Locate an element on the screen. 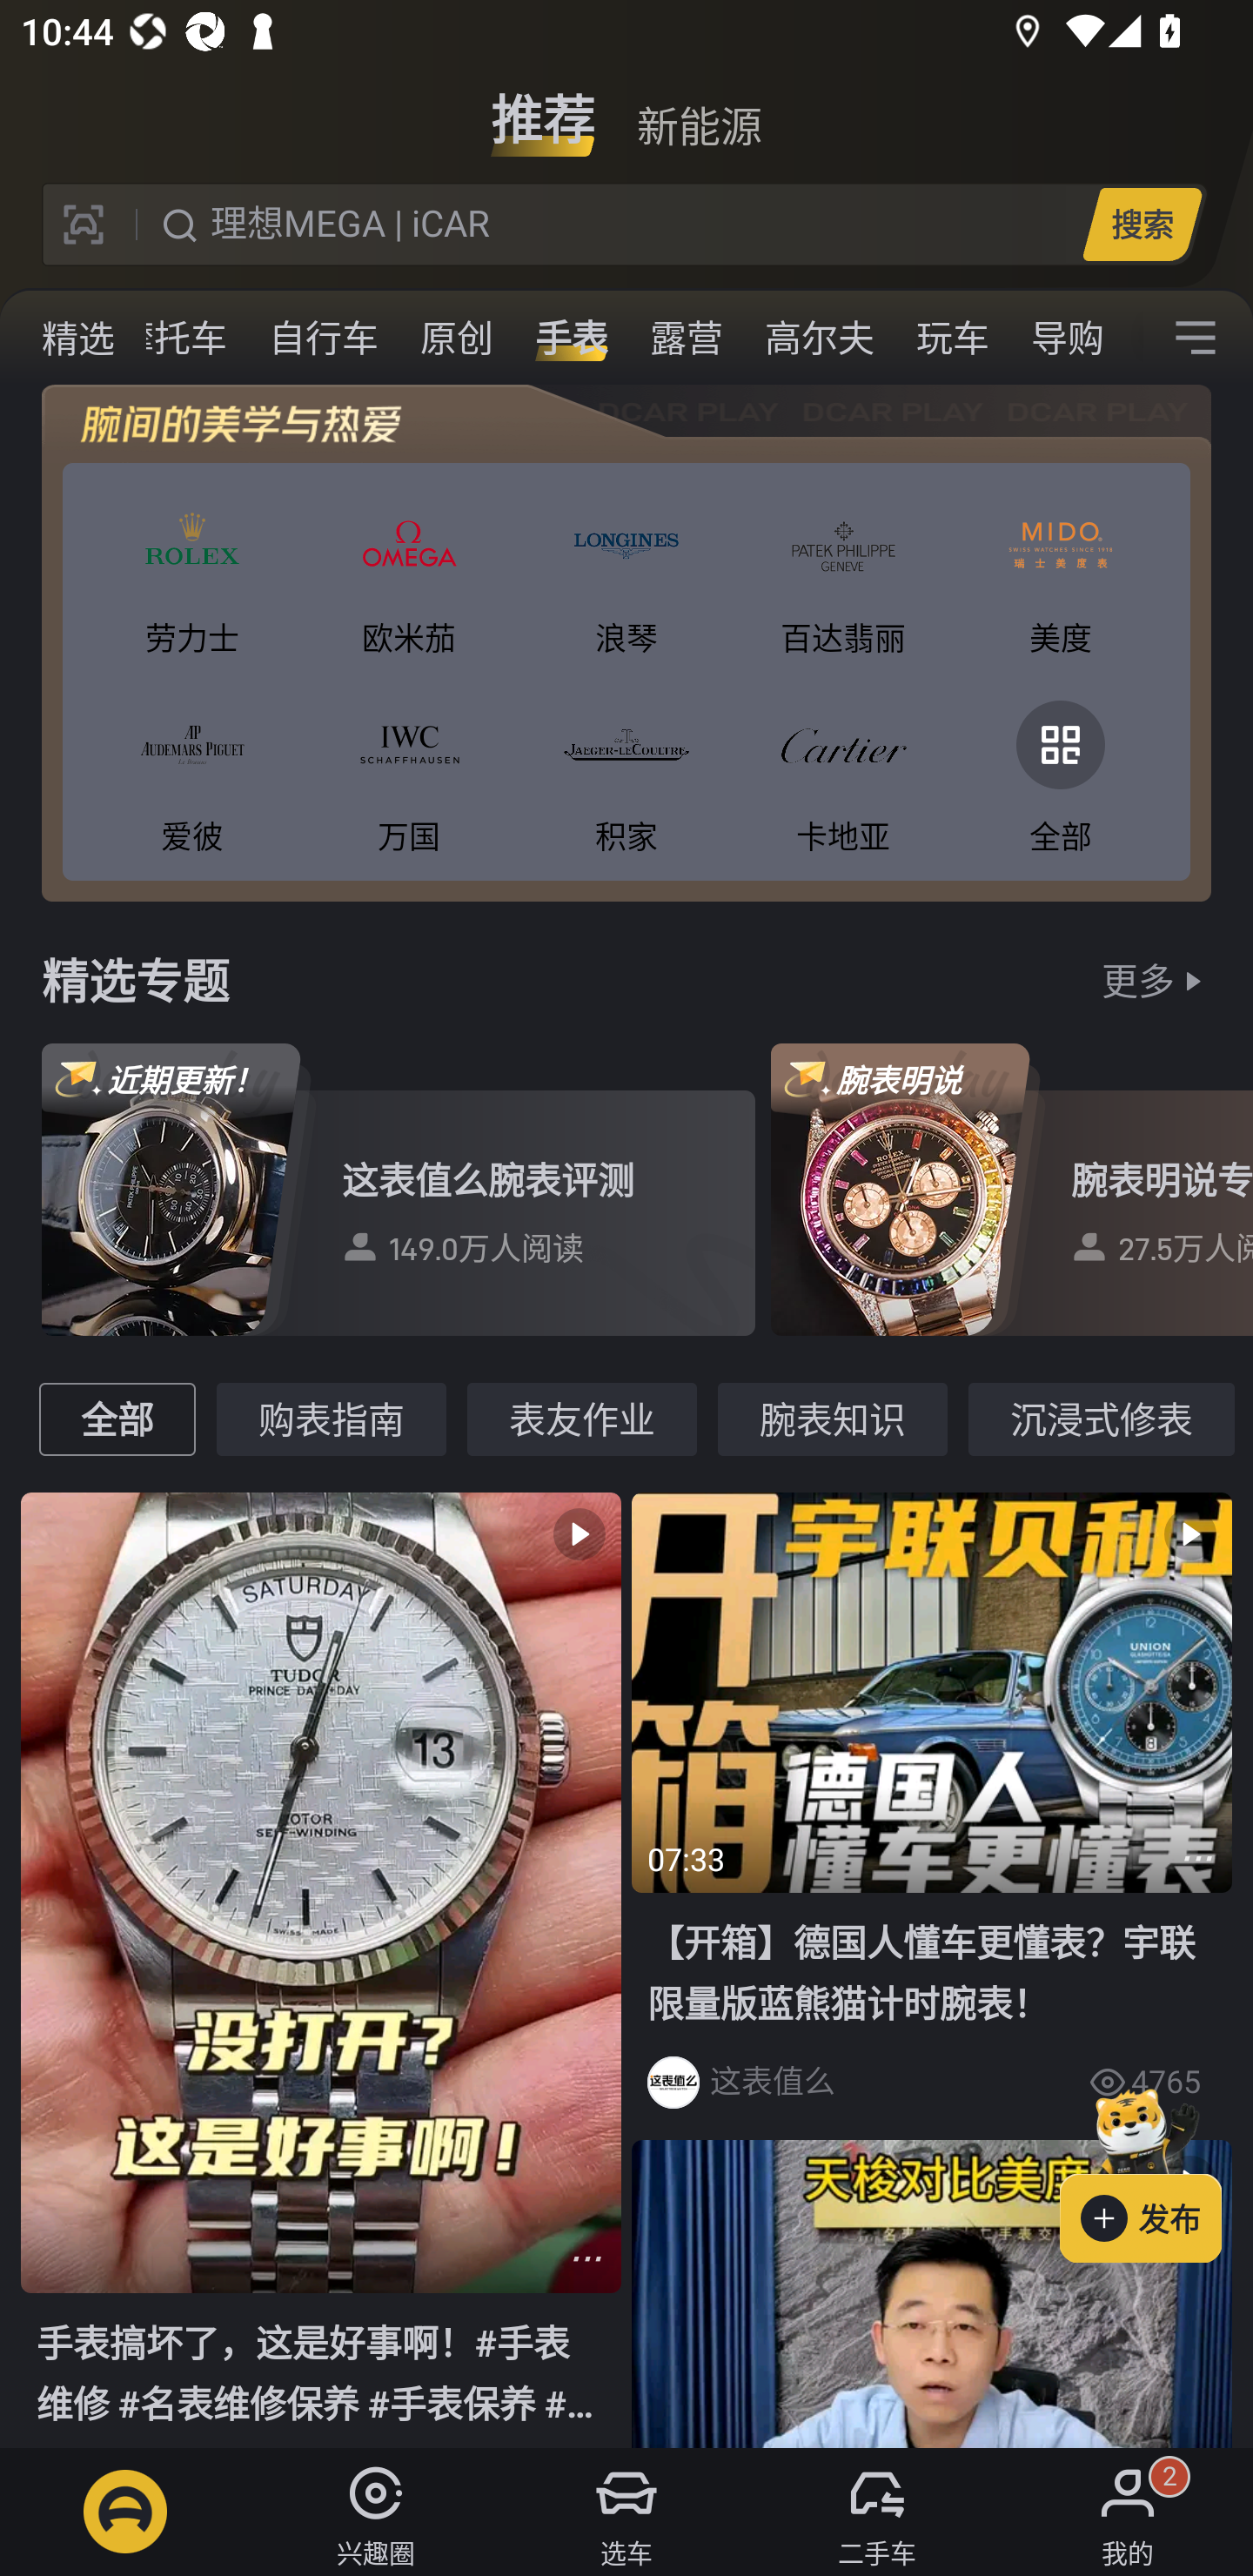  爱彼 is located at coordinates (191, 771).